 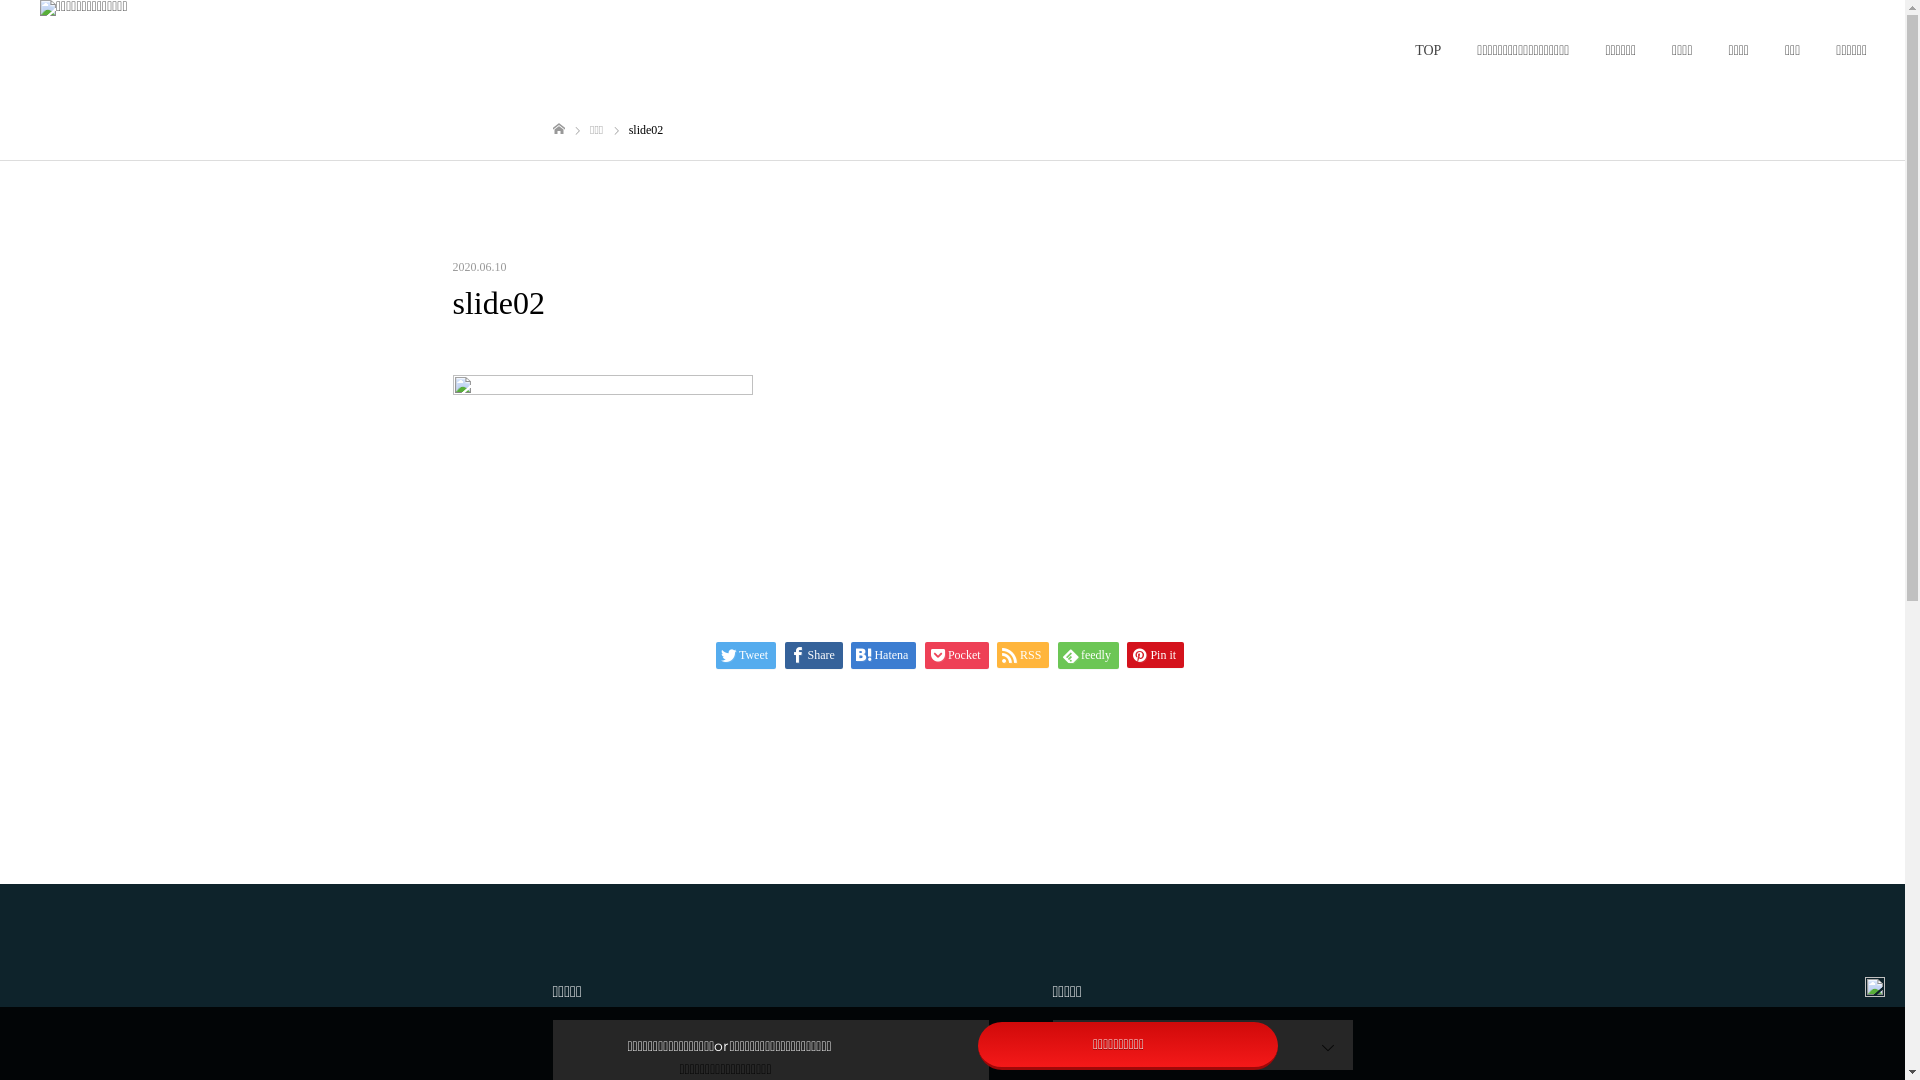 What do you see at coordinates (814, 656) in the screenshot?
I see `Share` at bounding box center [814, 656].